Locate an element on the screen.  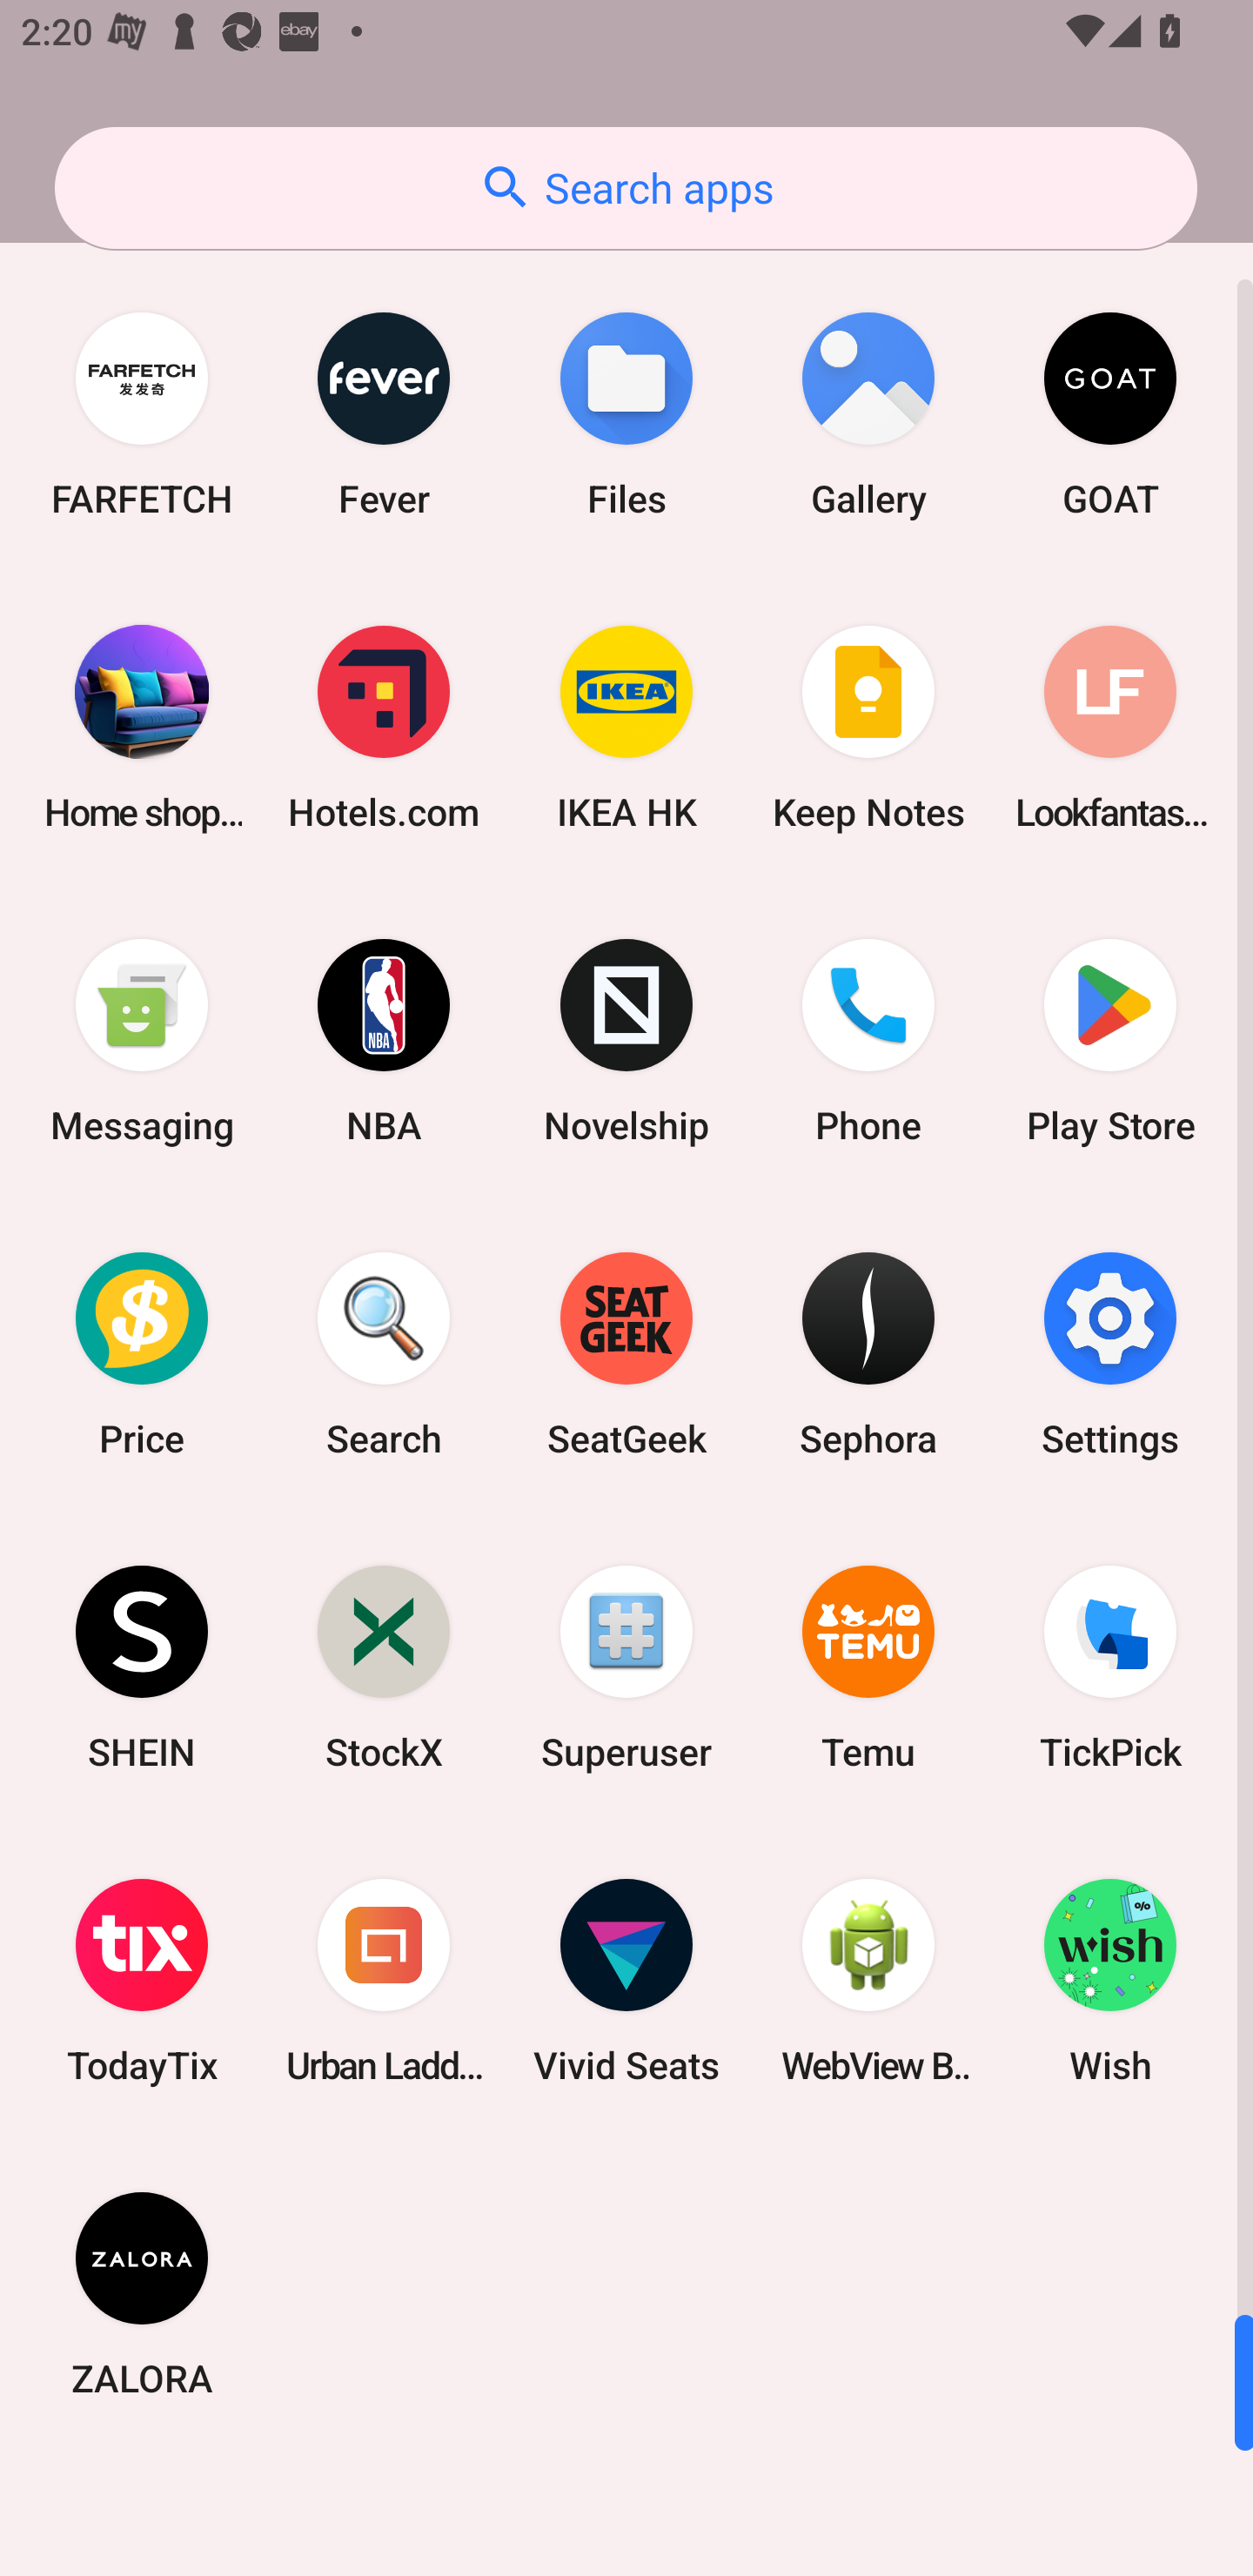
SeatGeek is located at coordinates (626, 1353).